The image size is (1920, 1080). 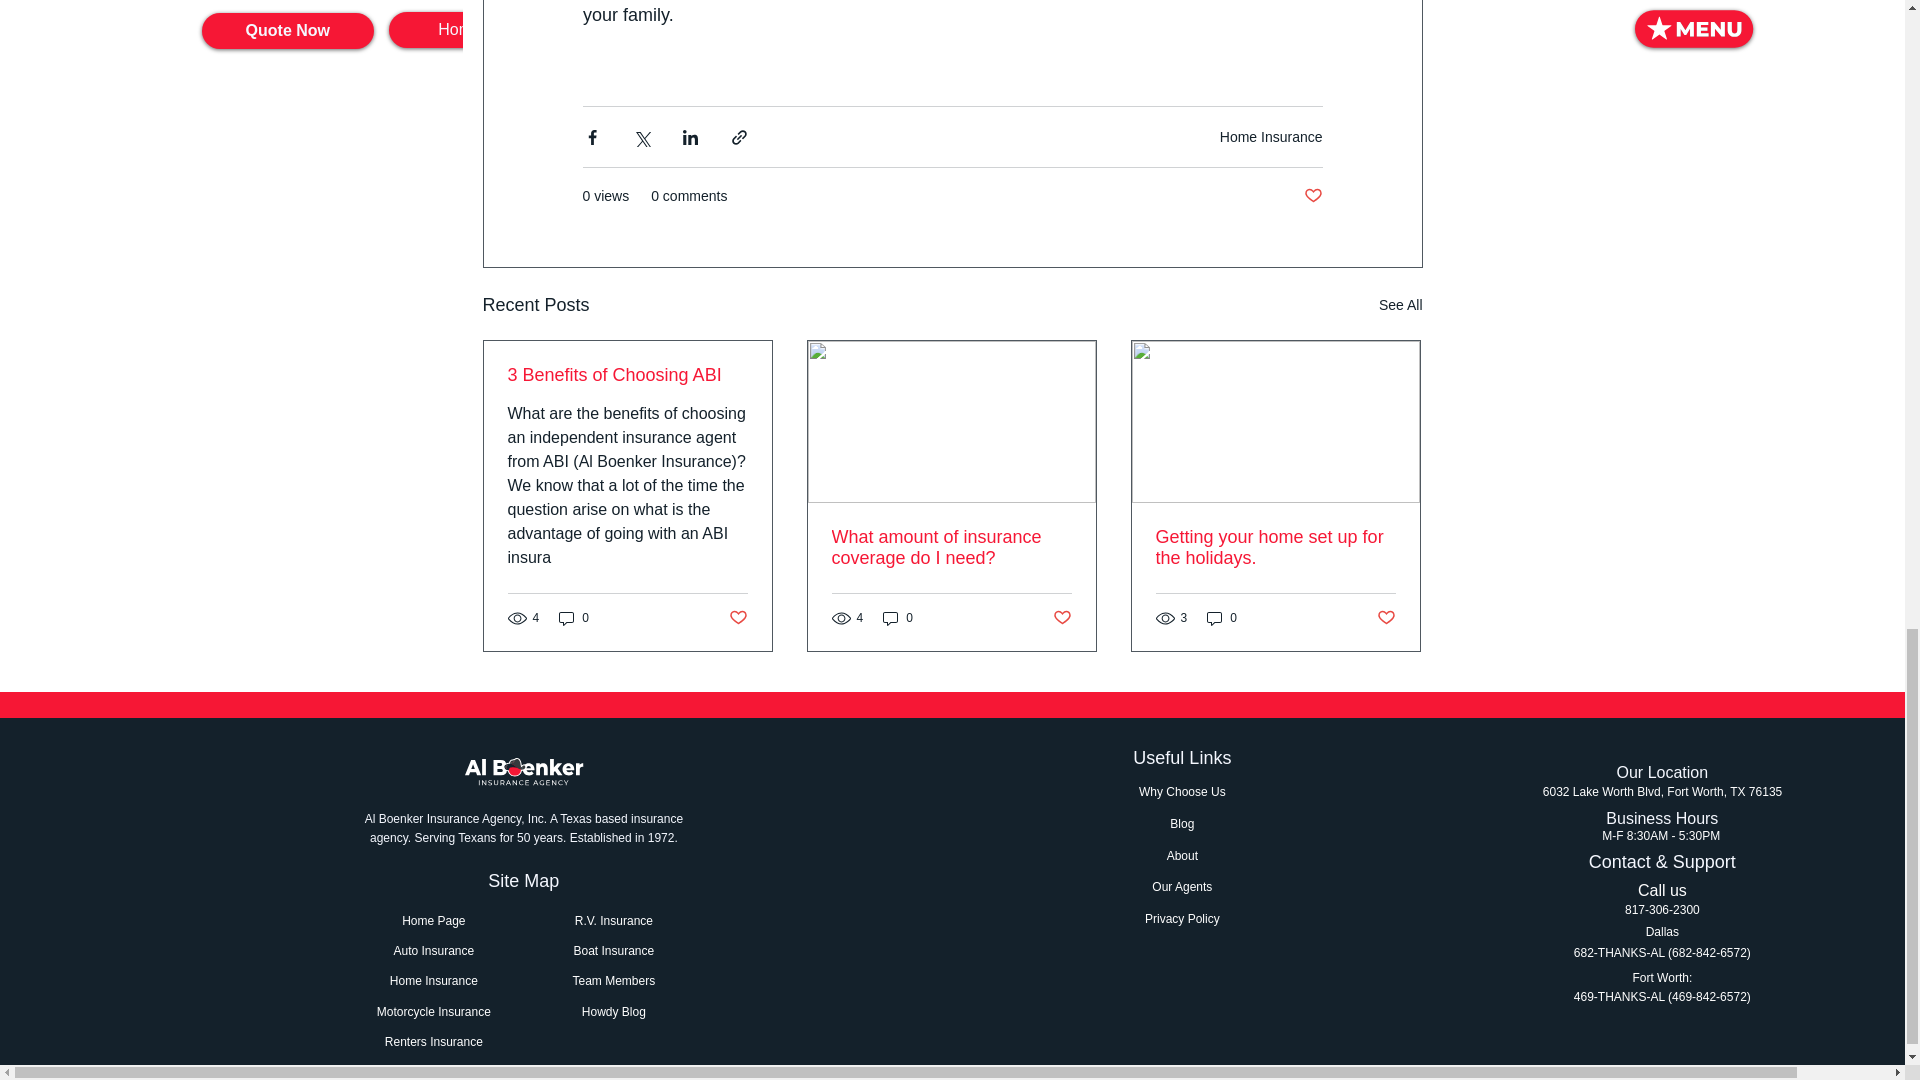 I want to click on Home Insurance, so click(x=1270, y=136).